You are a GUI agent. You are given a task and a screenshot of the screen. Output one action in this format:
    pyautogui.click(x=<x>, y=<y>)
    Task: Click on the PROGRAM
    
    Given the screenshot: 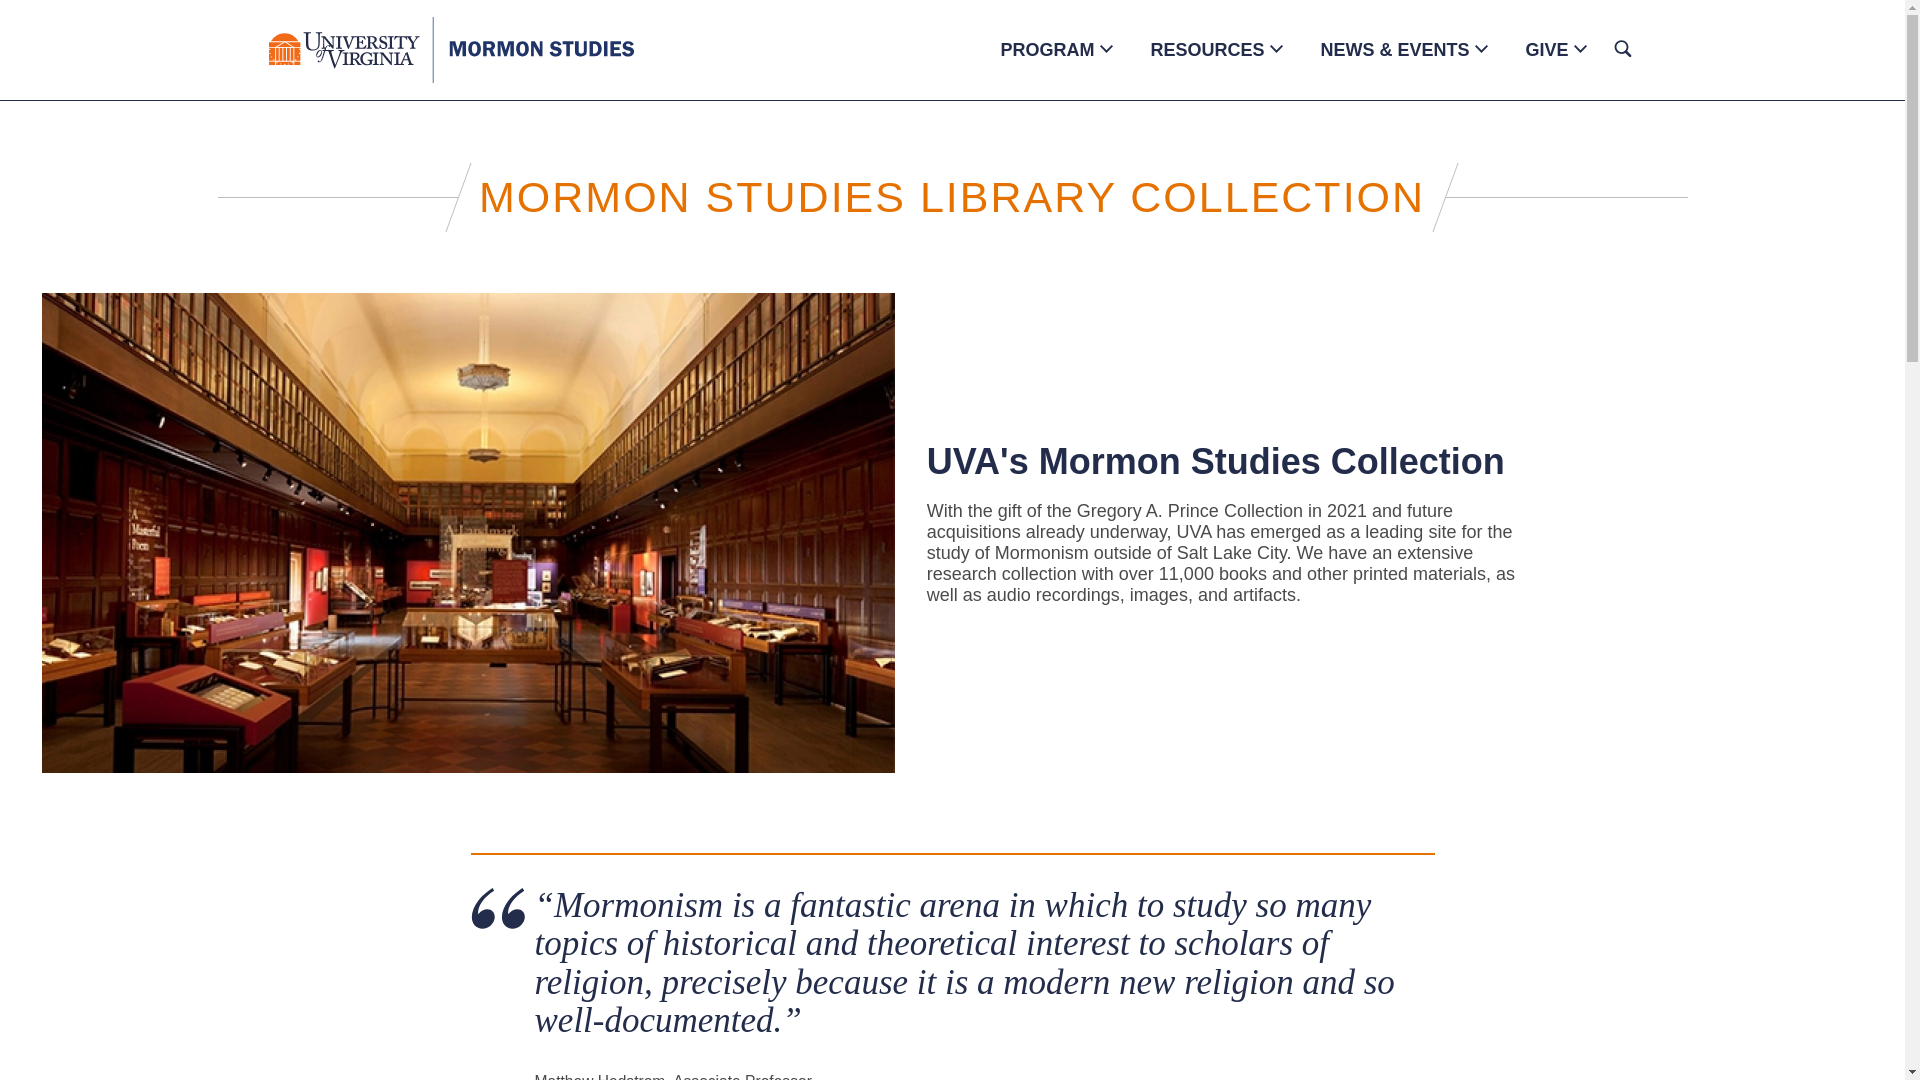 What is the action you would take?
    pyautogui.click(x=1047, y=50)
    